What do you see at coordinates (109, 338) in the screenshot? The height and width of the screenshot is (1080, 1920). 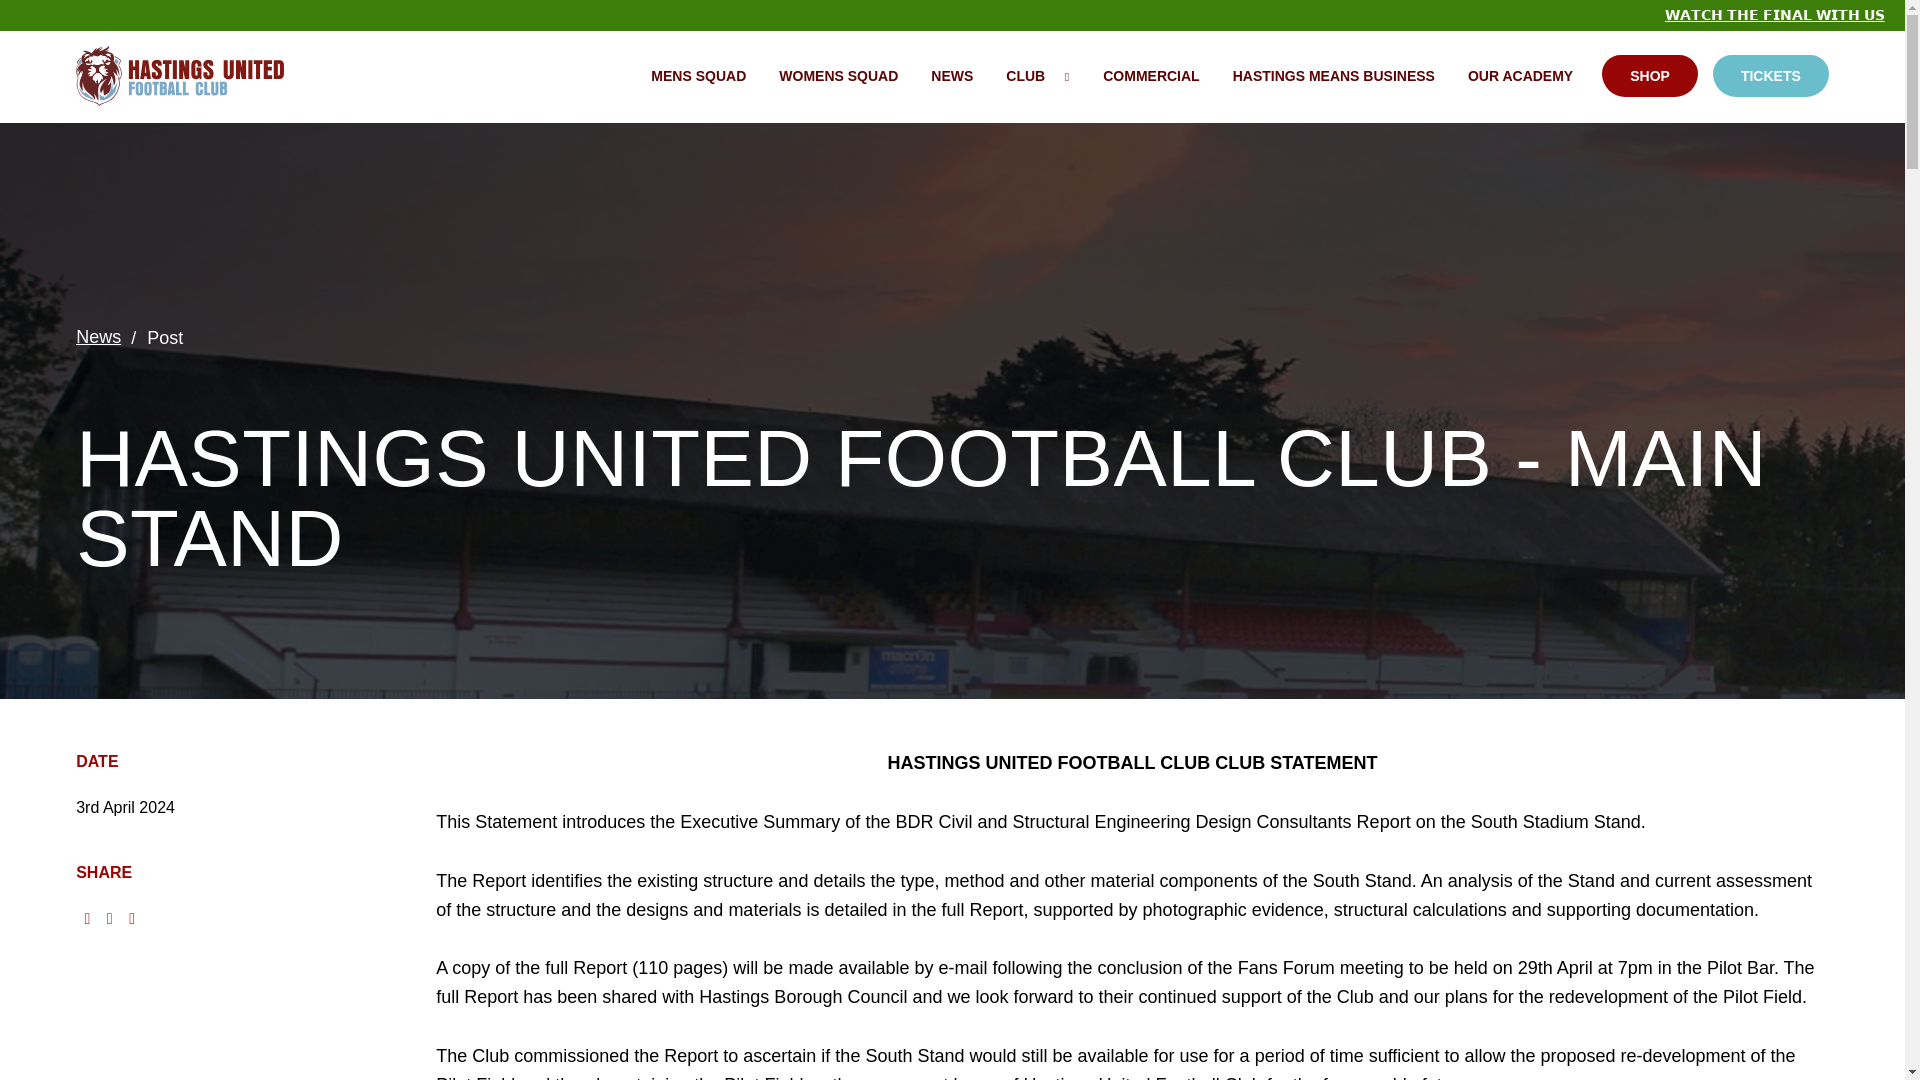 I see `News` at bounding box center [109, 338].